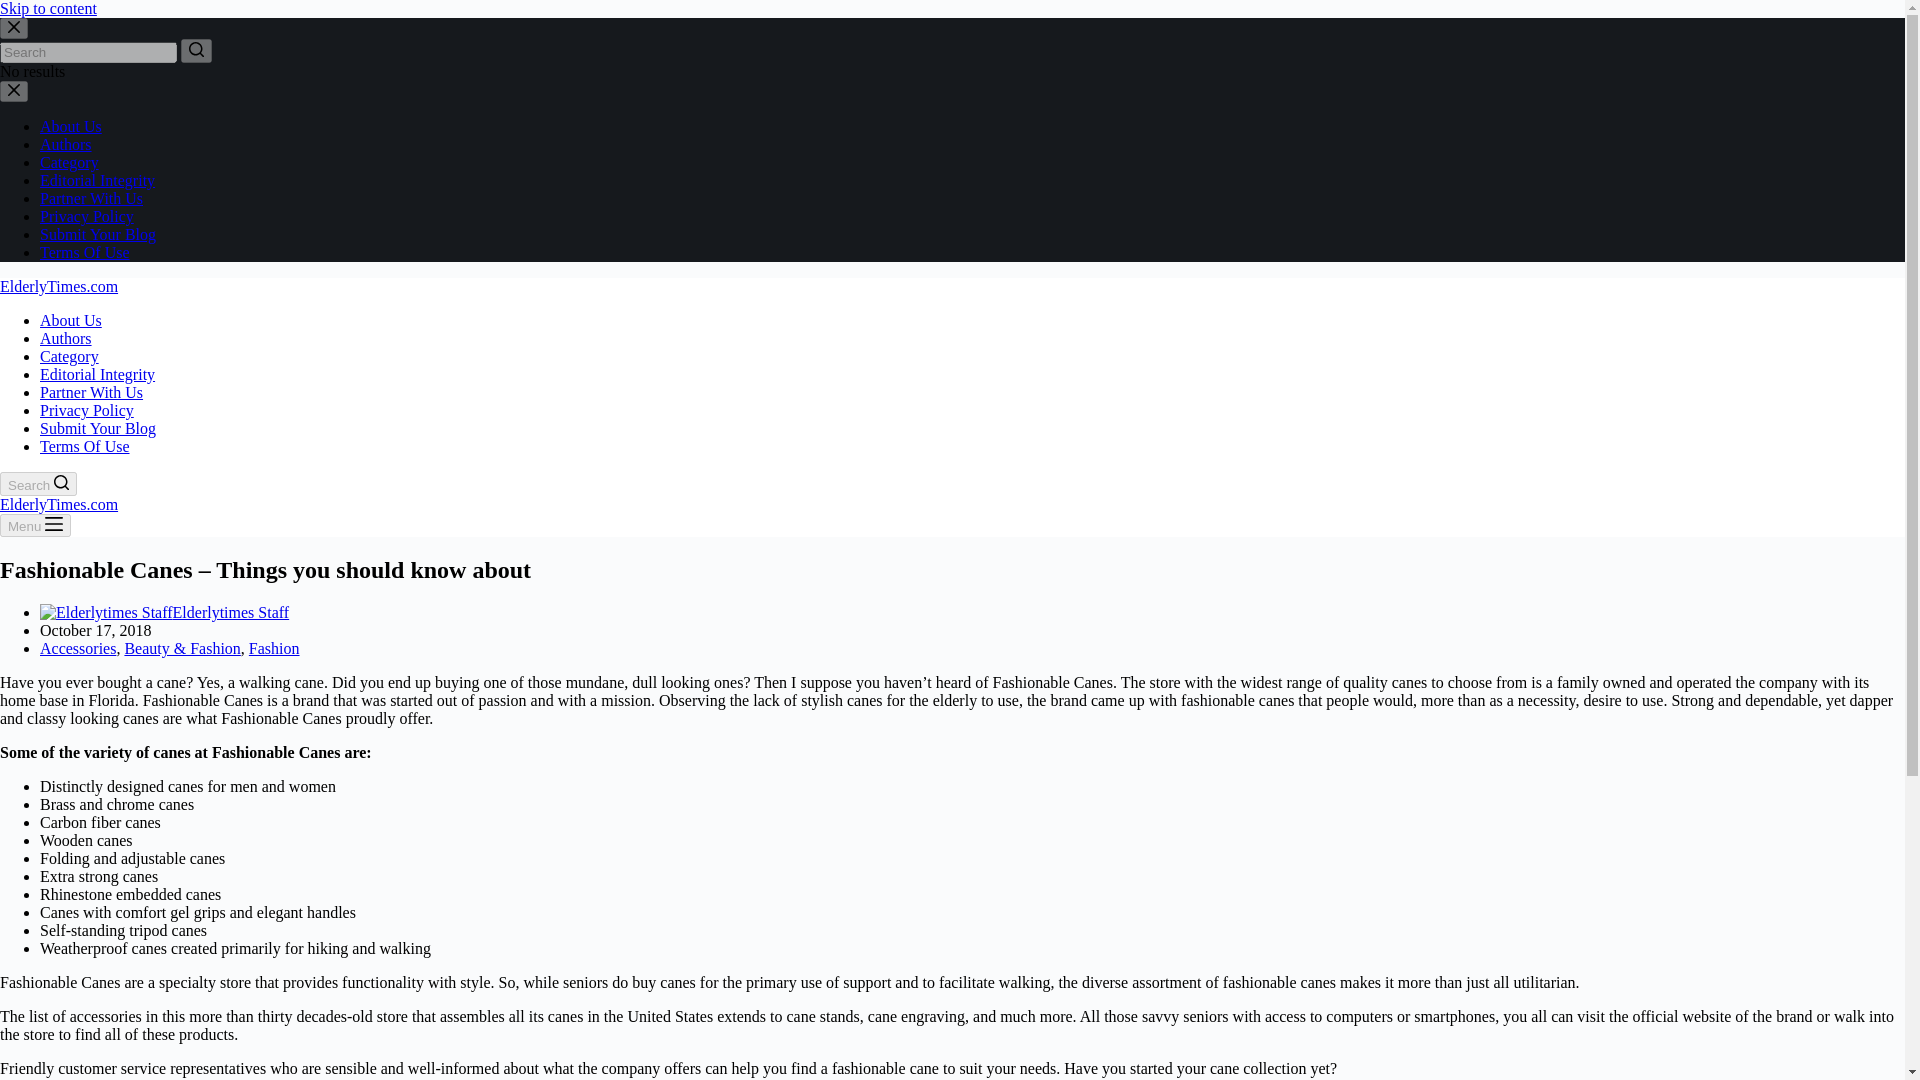 The width and height of the screenshot is (1920, 1080). What do you see at coordinates (78, 648) in the screenshot?
I see `Accessories` at bounding box center [78, 648].